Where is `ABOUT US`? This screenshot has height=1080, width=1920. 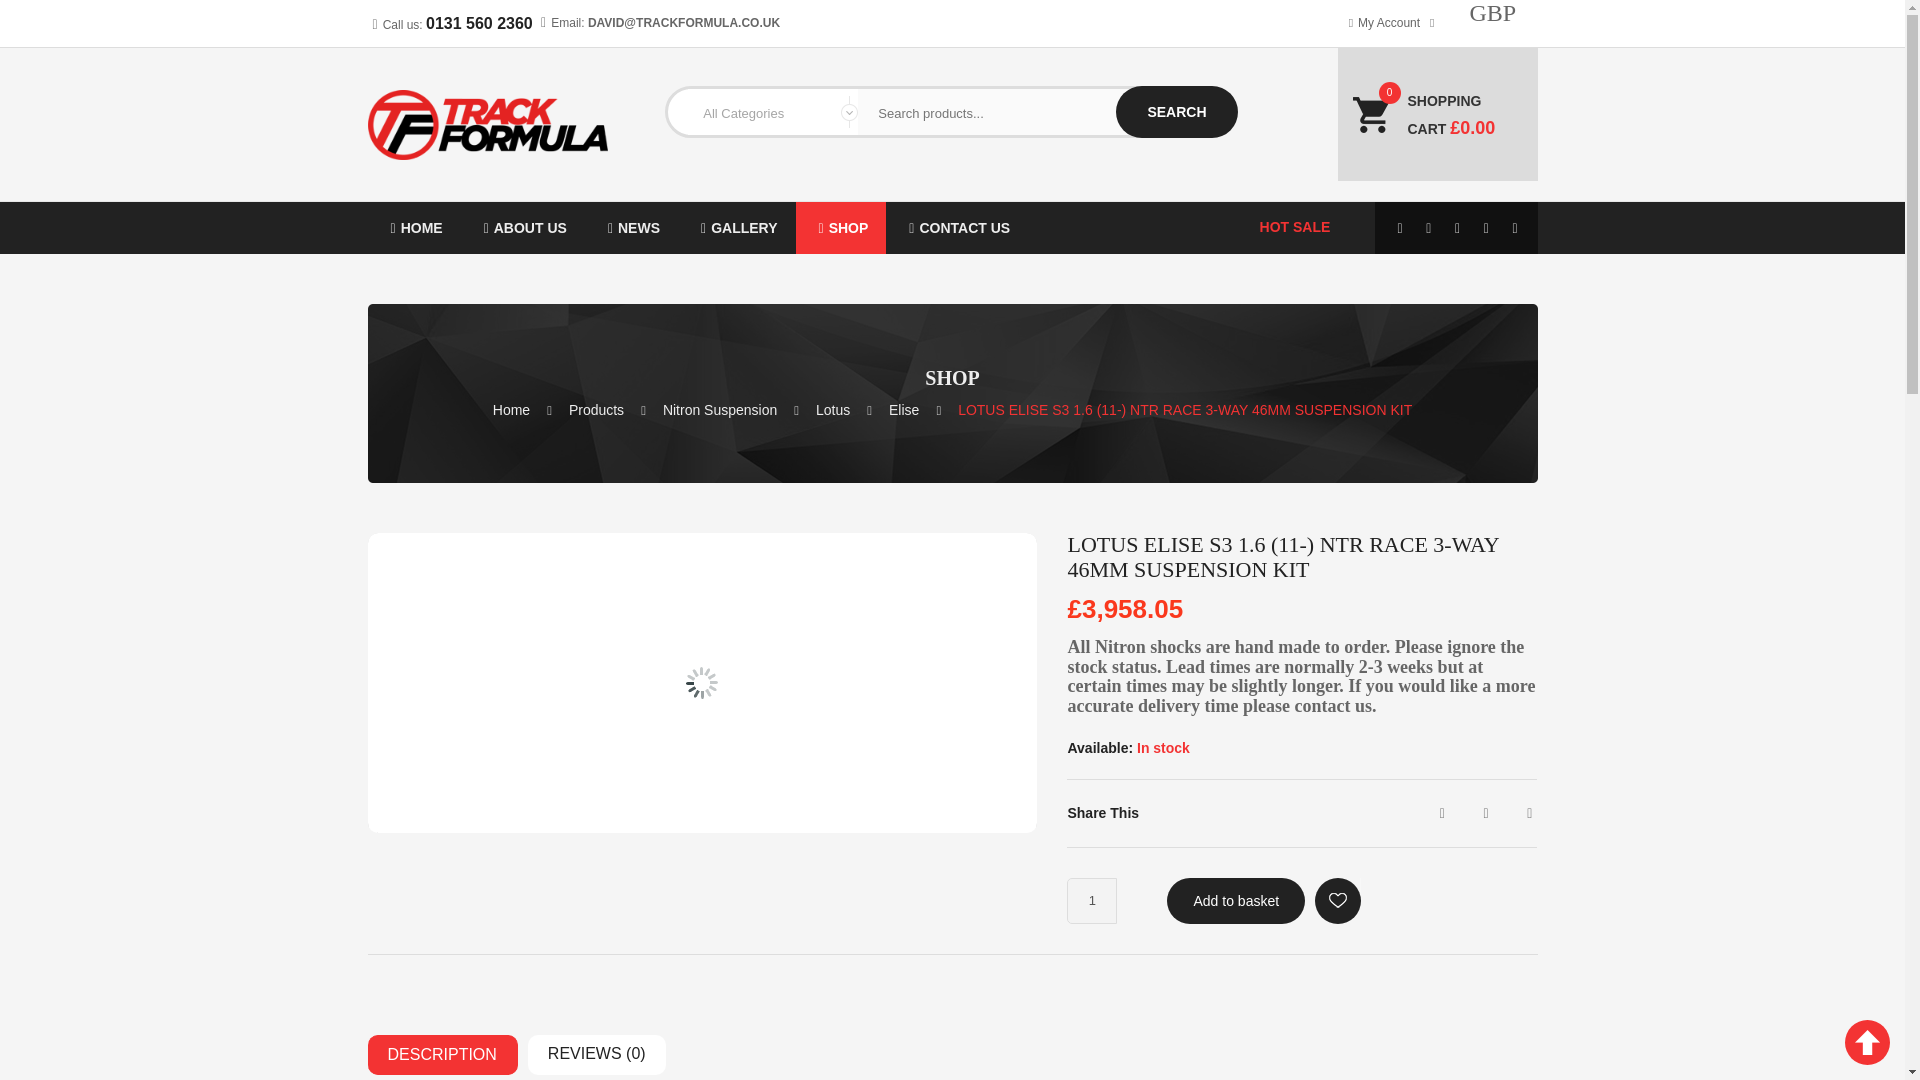
ABOUT US is located at coordinates (522, 227).